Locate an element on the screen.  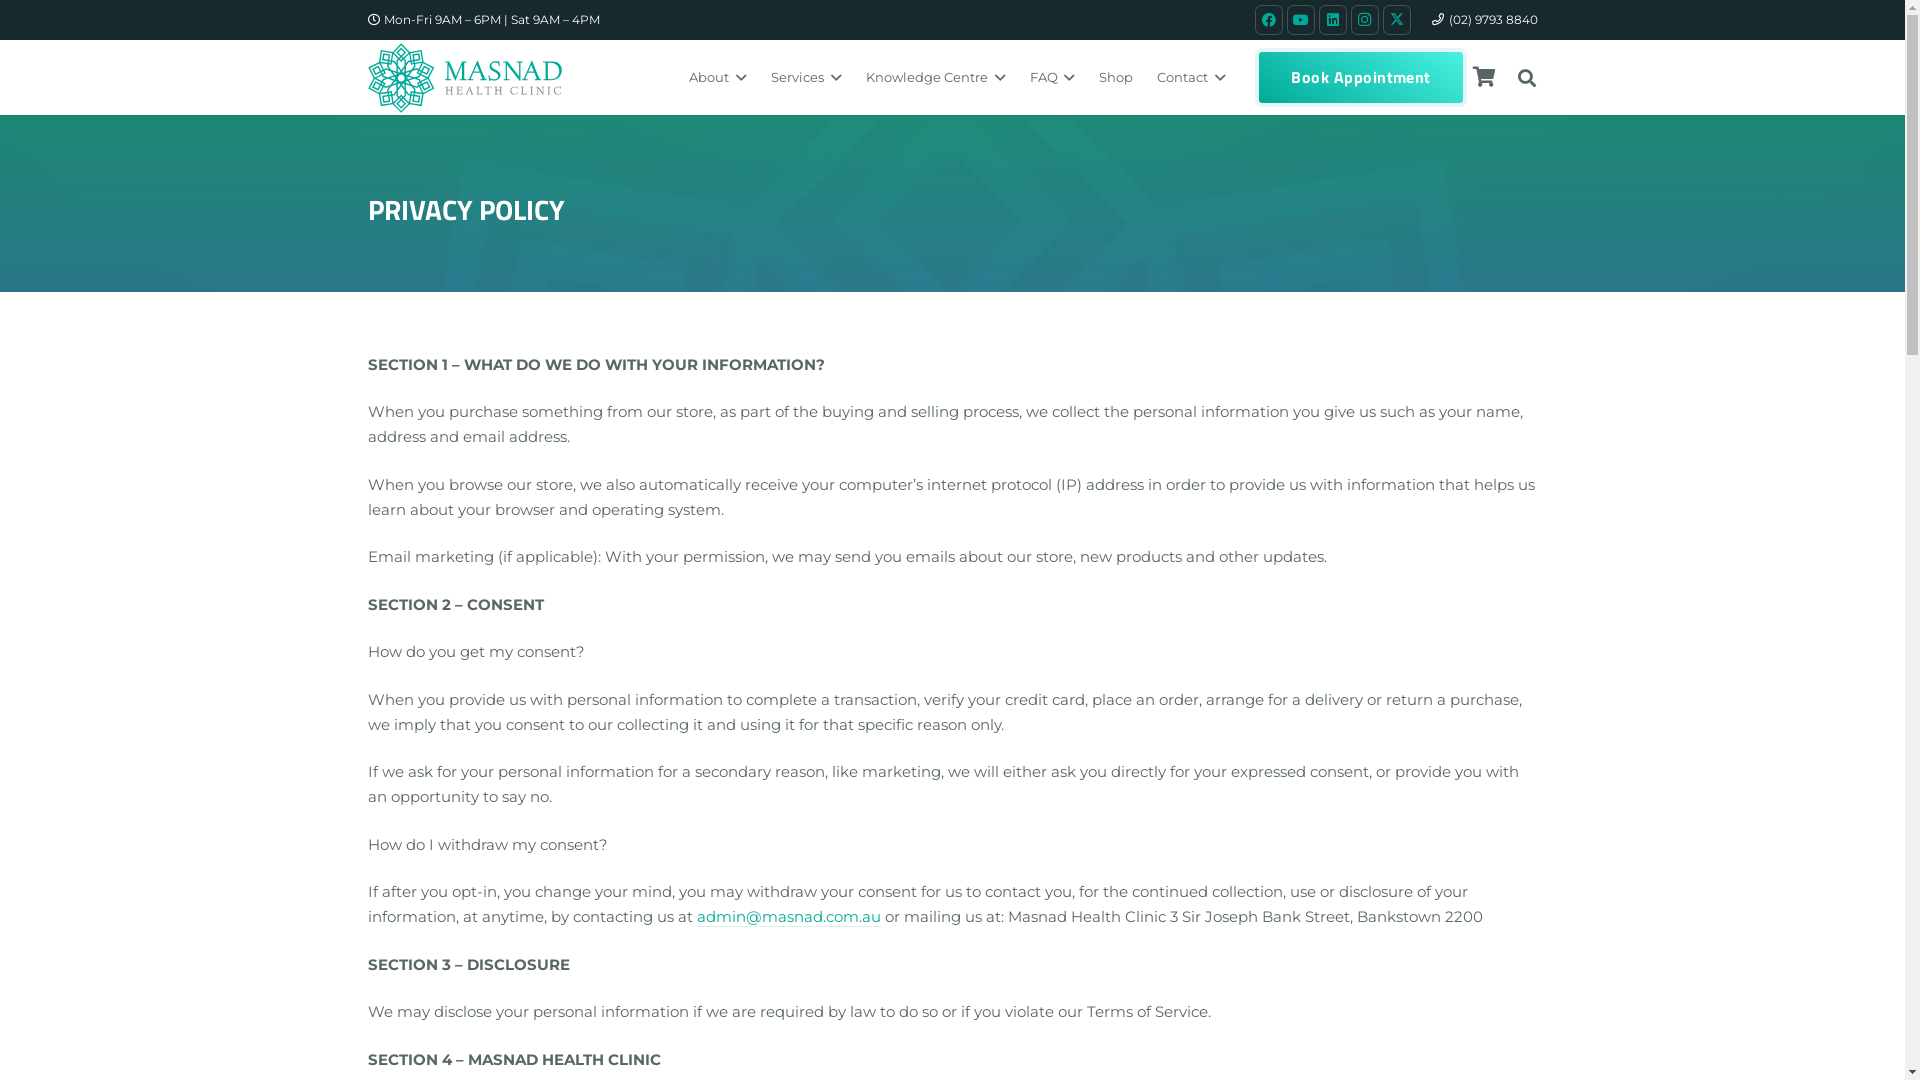
Contact is located at coordinates (1192, 78).